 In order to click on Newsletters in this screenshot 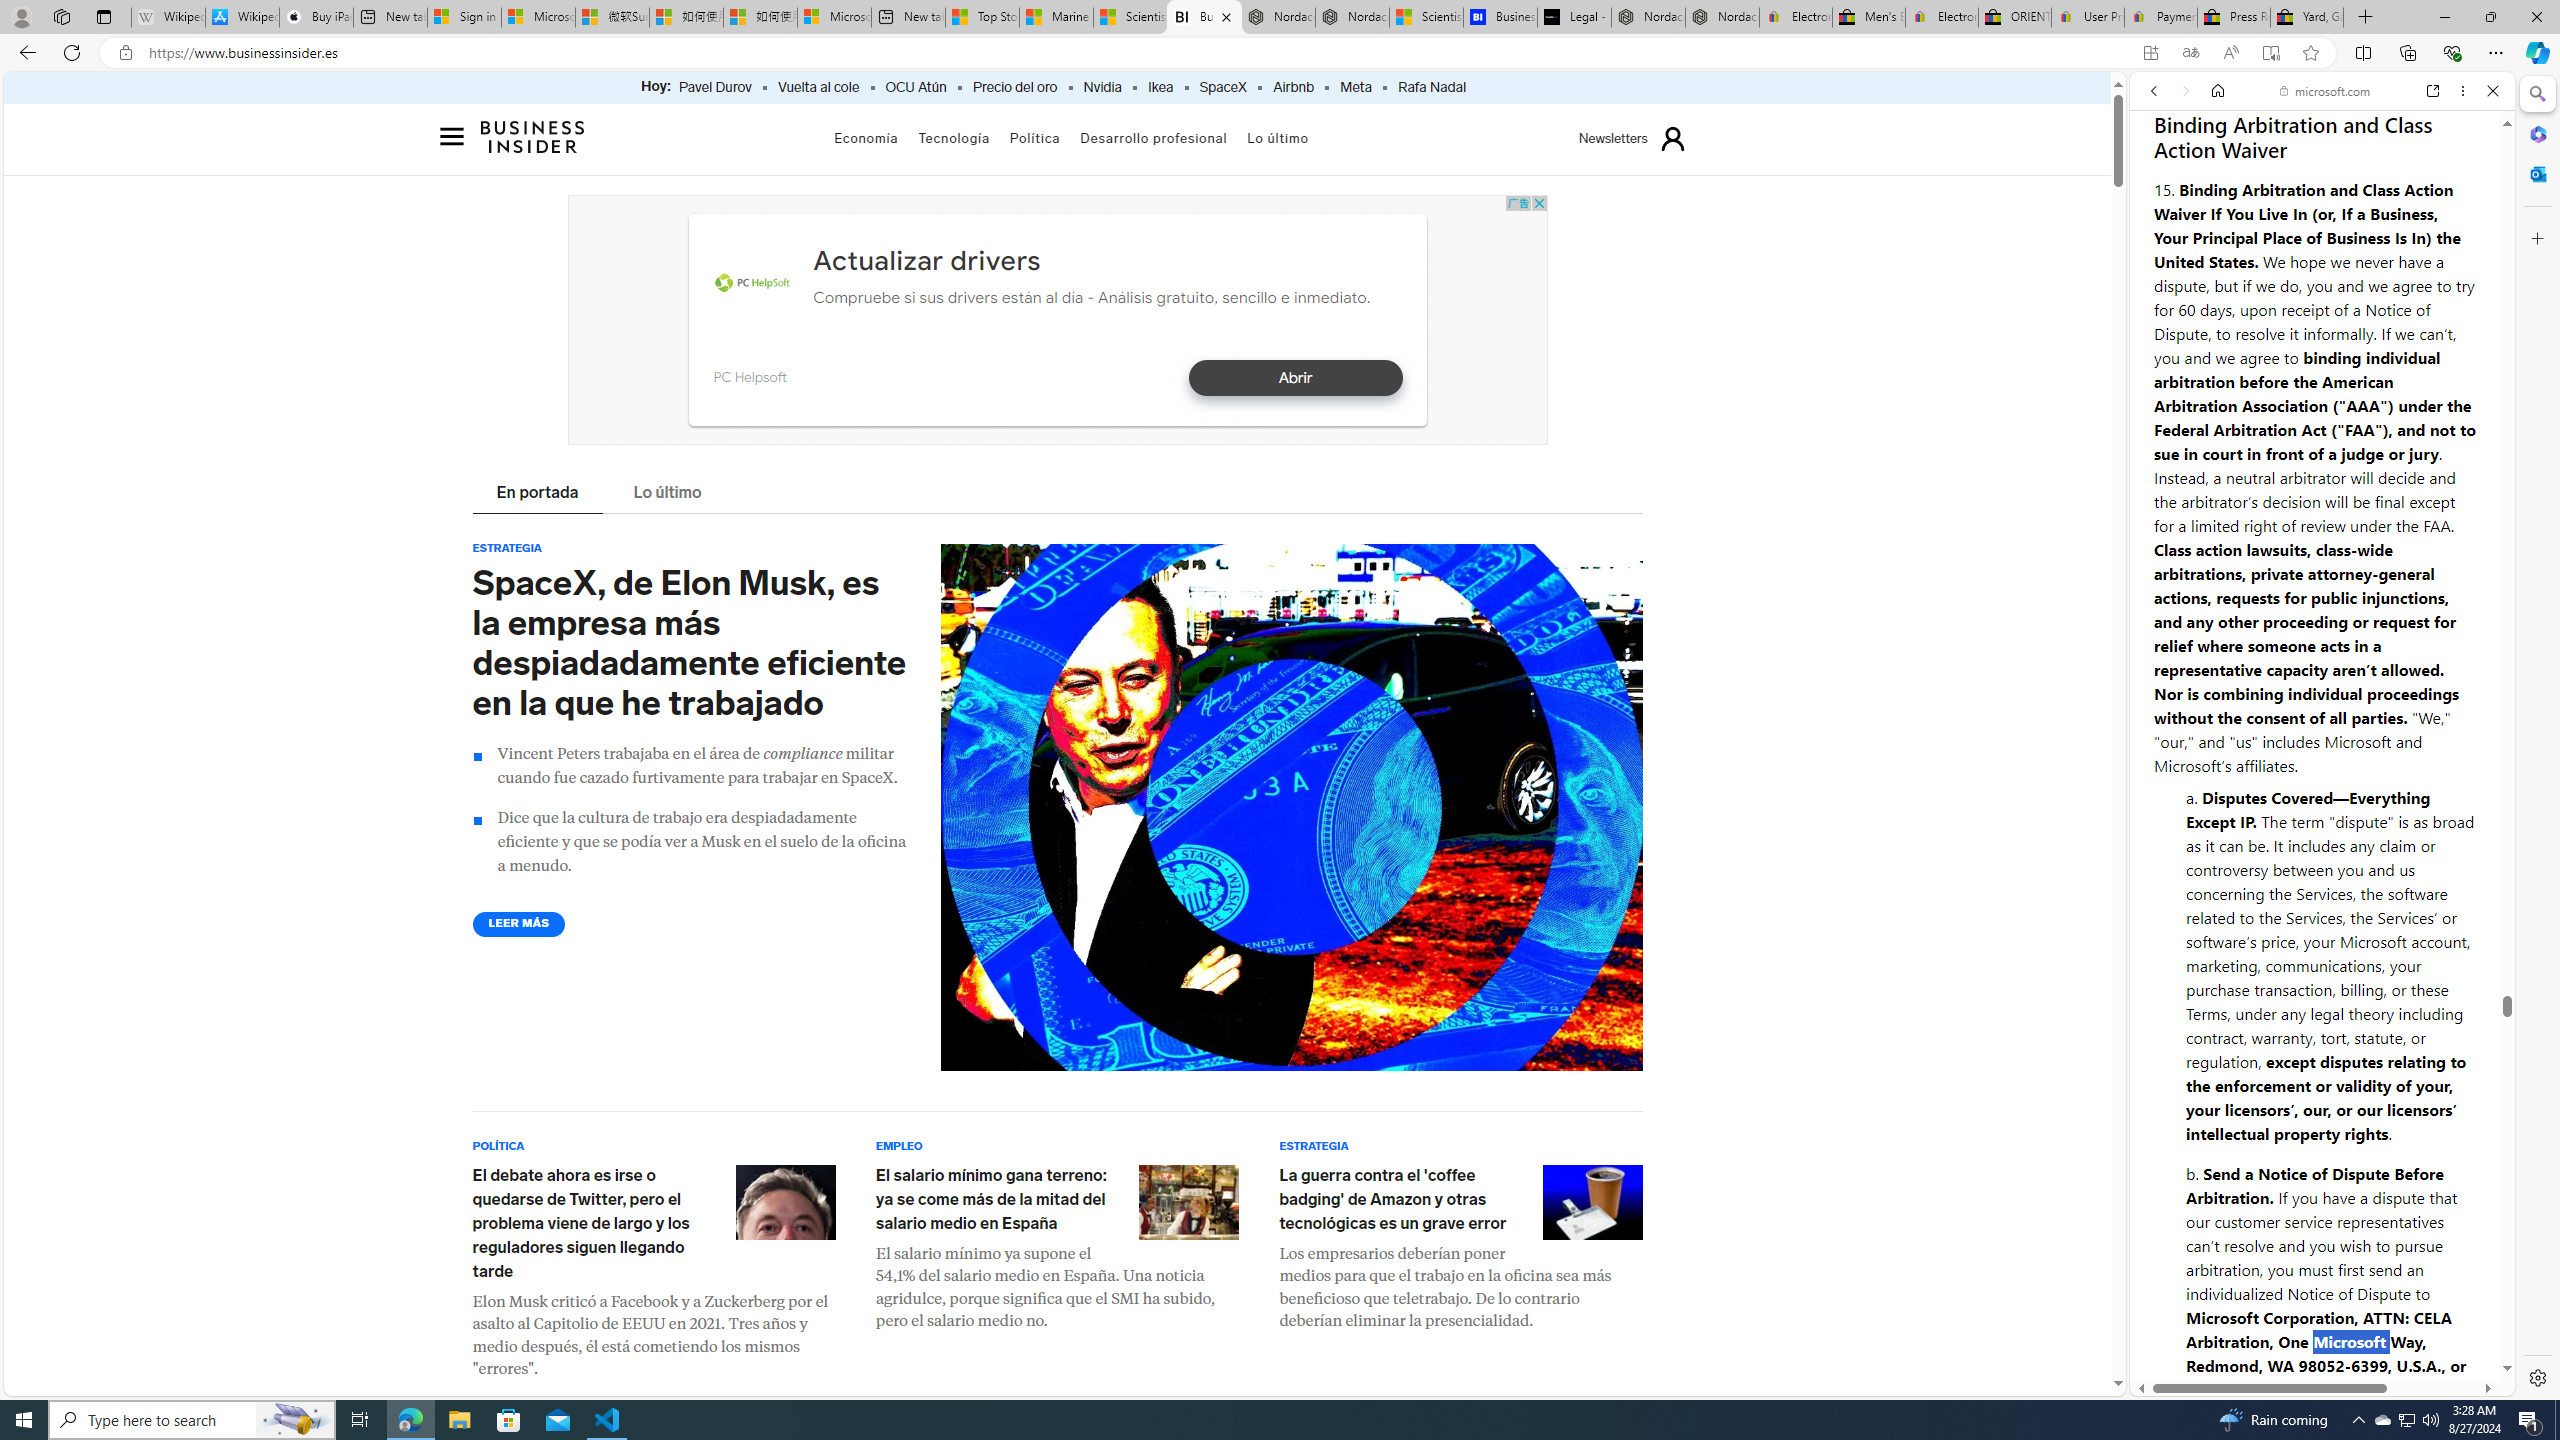, I will do `click(1612, 139)`.